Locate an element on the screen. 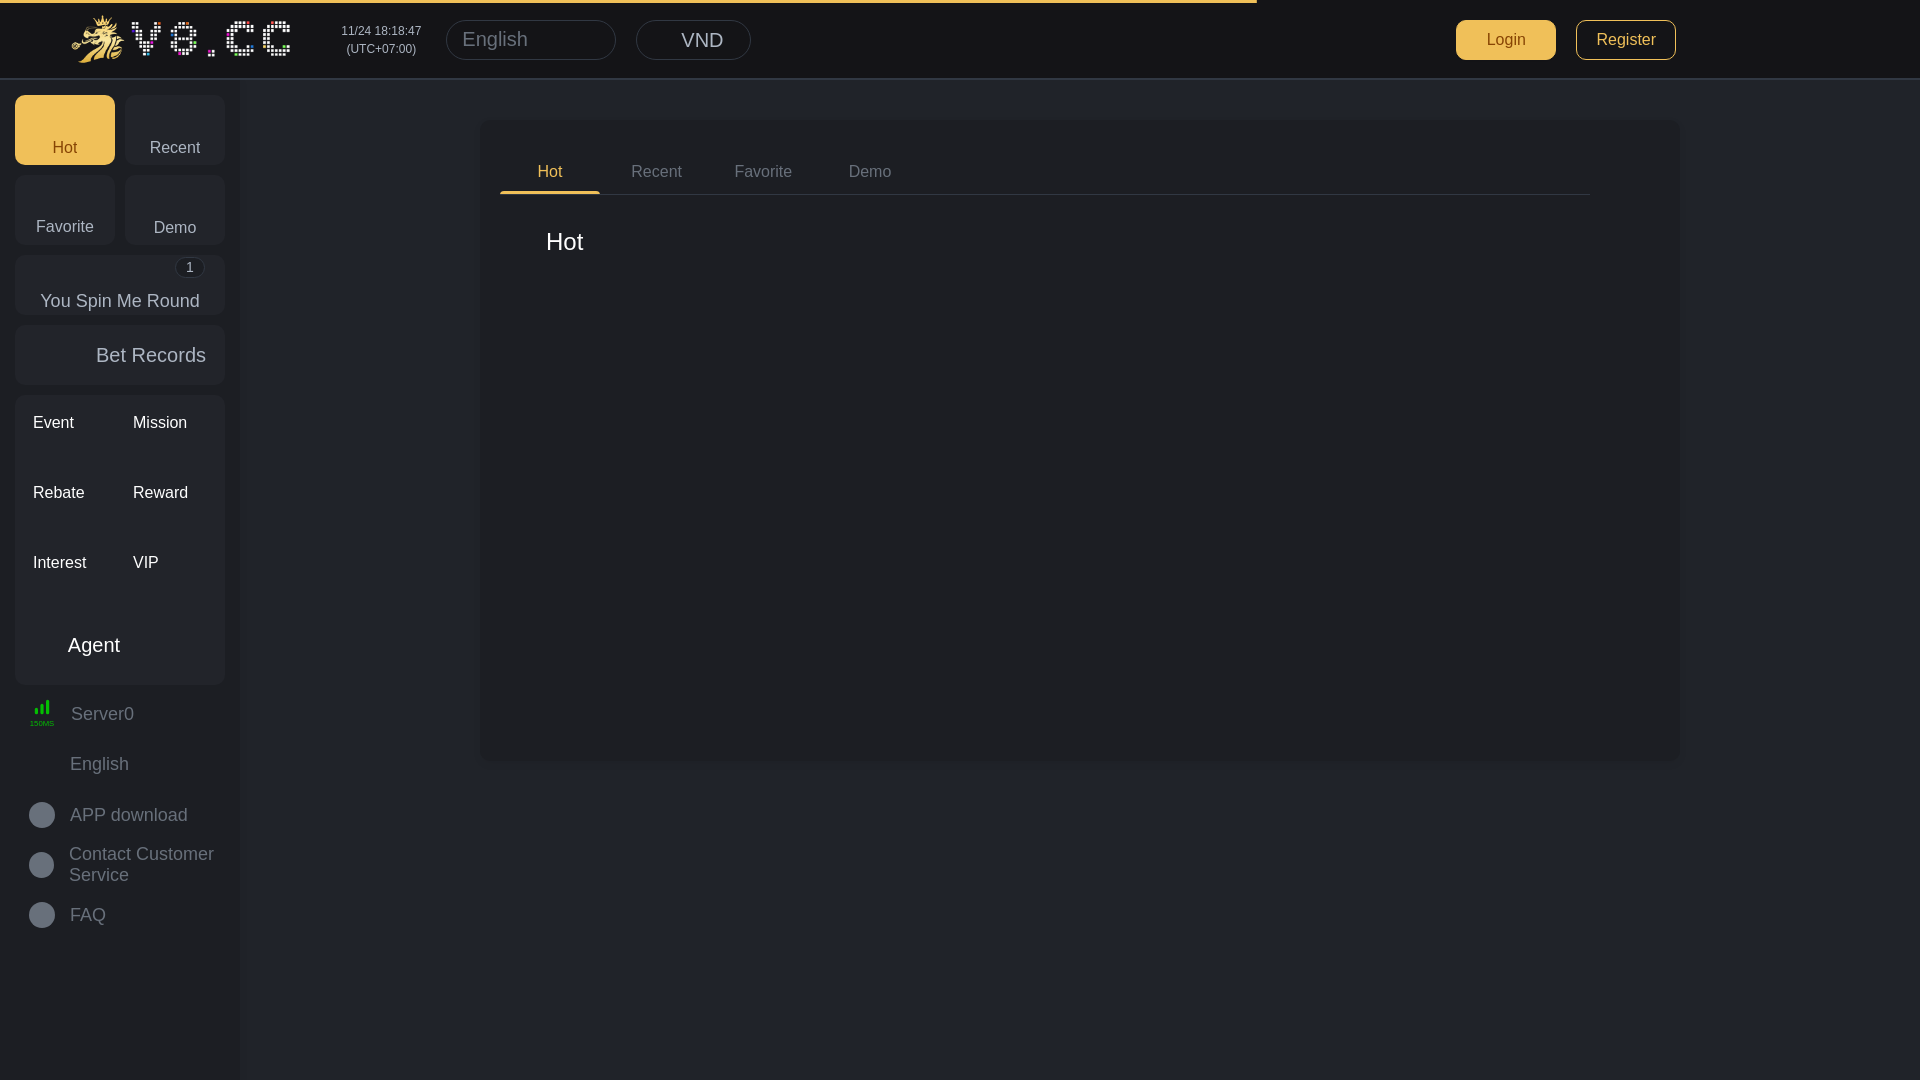  Register is located at coordinates (1626, 40).